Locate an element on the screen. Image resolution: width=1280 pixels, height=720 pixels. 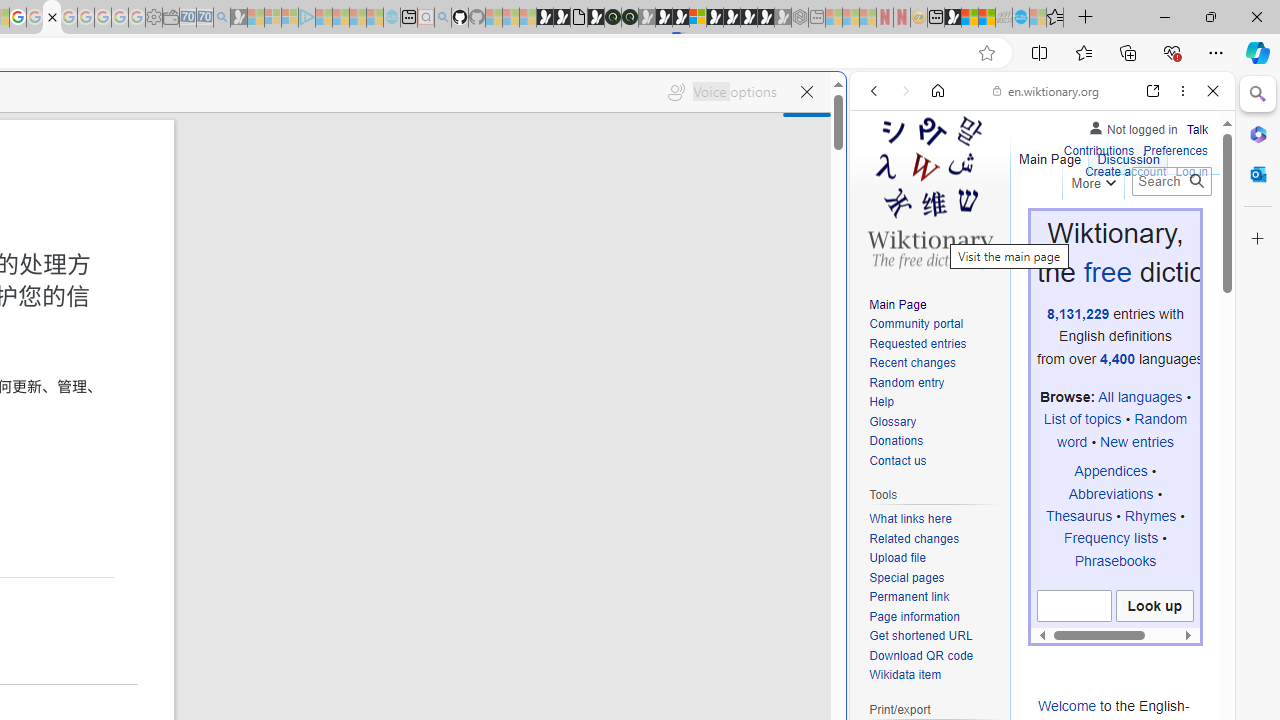
What links here is located at coordinates (910, 519).